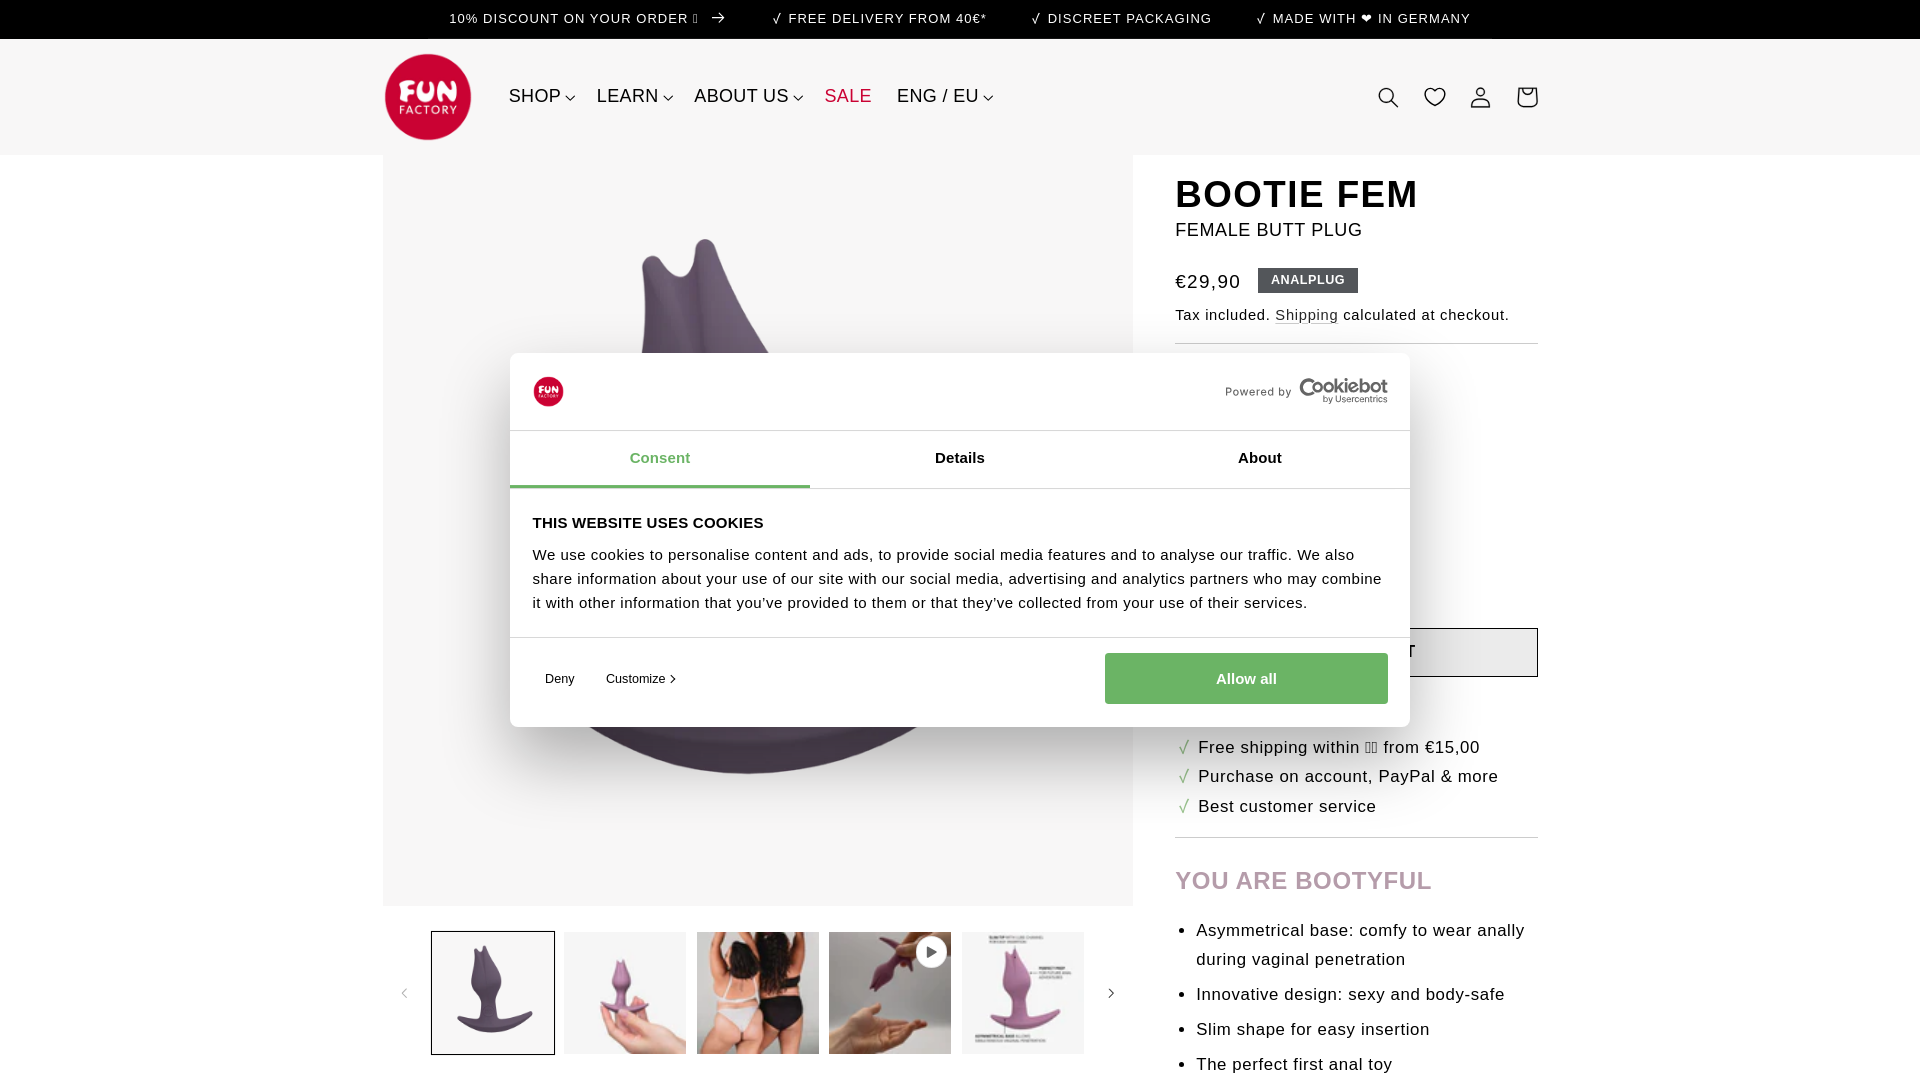 The width and height of the screenshot is (1920, 1080). Describe the element at coordinates (1246, 576) in the screenshot. I see `1` at that location.